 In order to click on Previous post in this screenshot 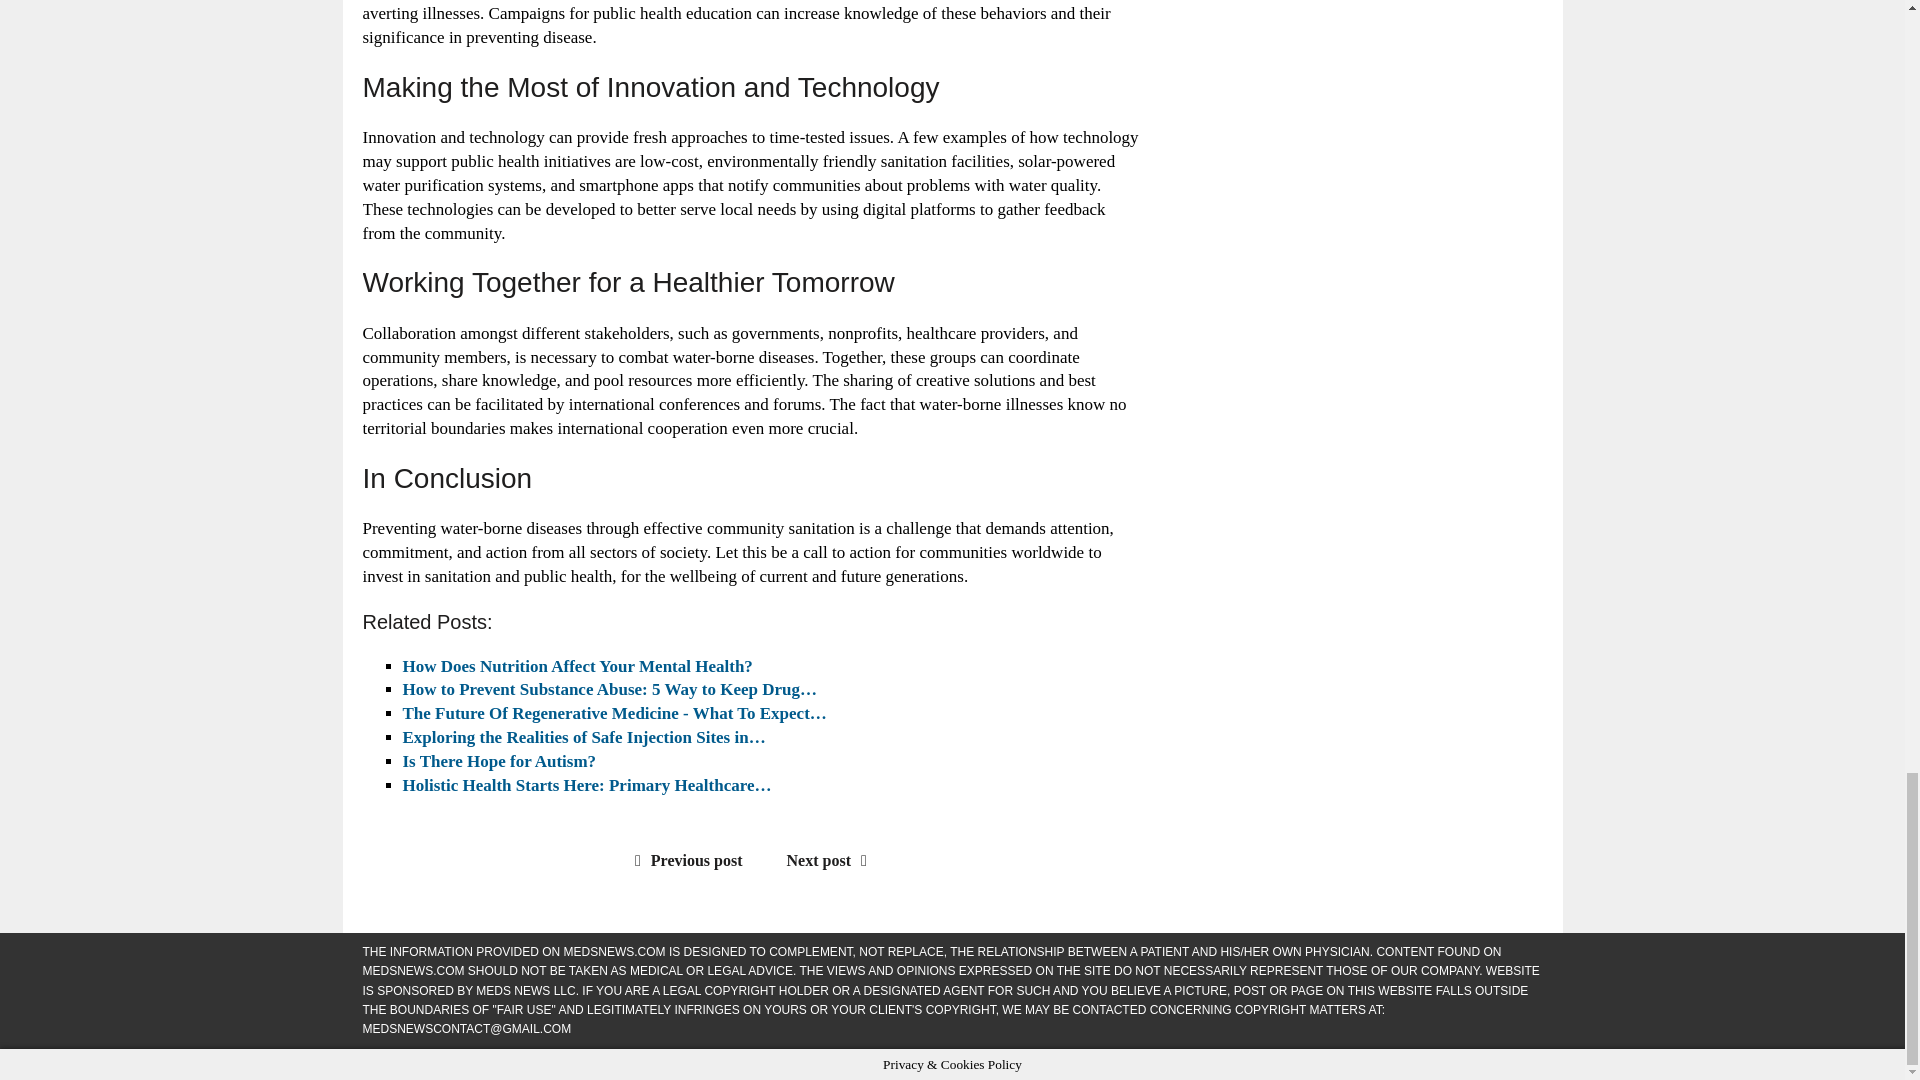, I will do `click(684, 860)`.